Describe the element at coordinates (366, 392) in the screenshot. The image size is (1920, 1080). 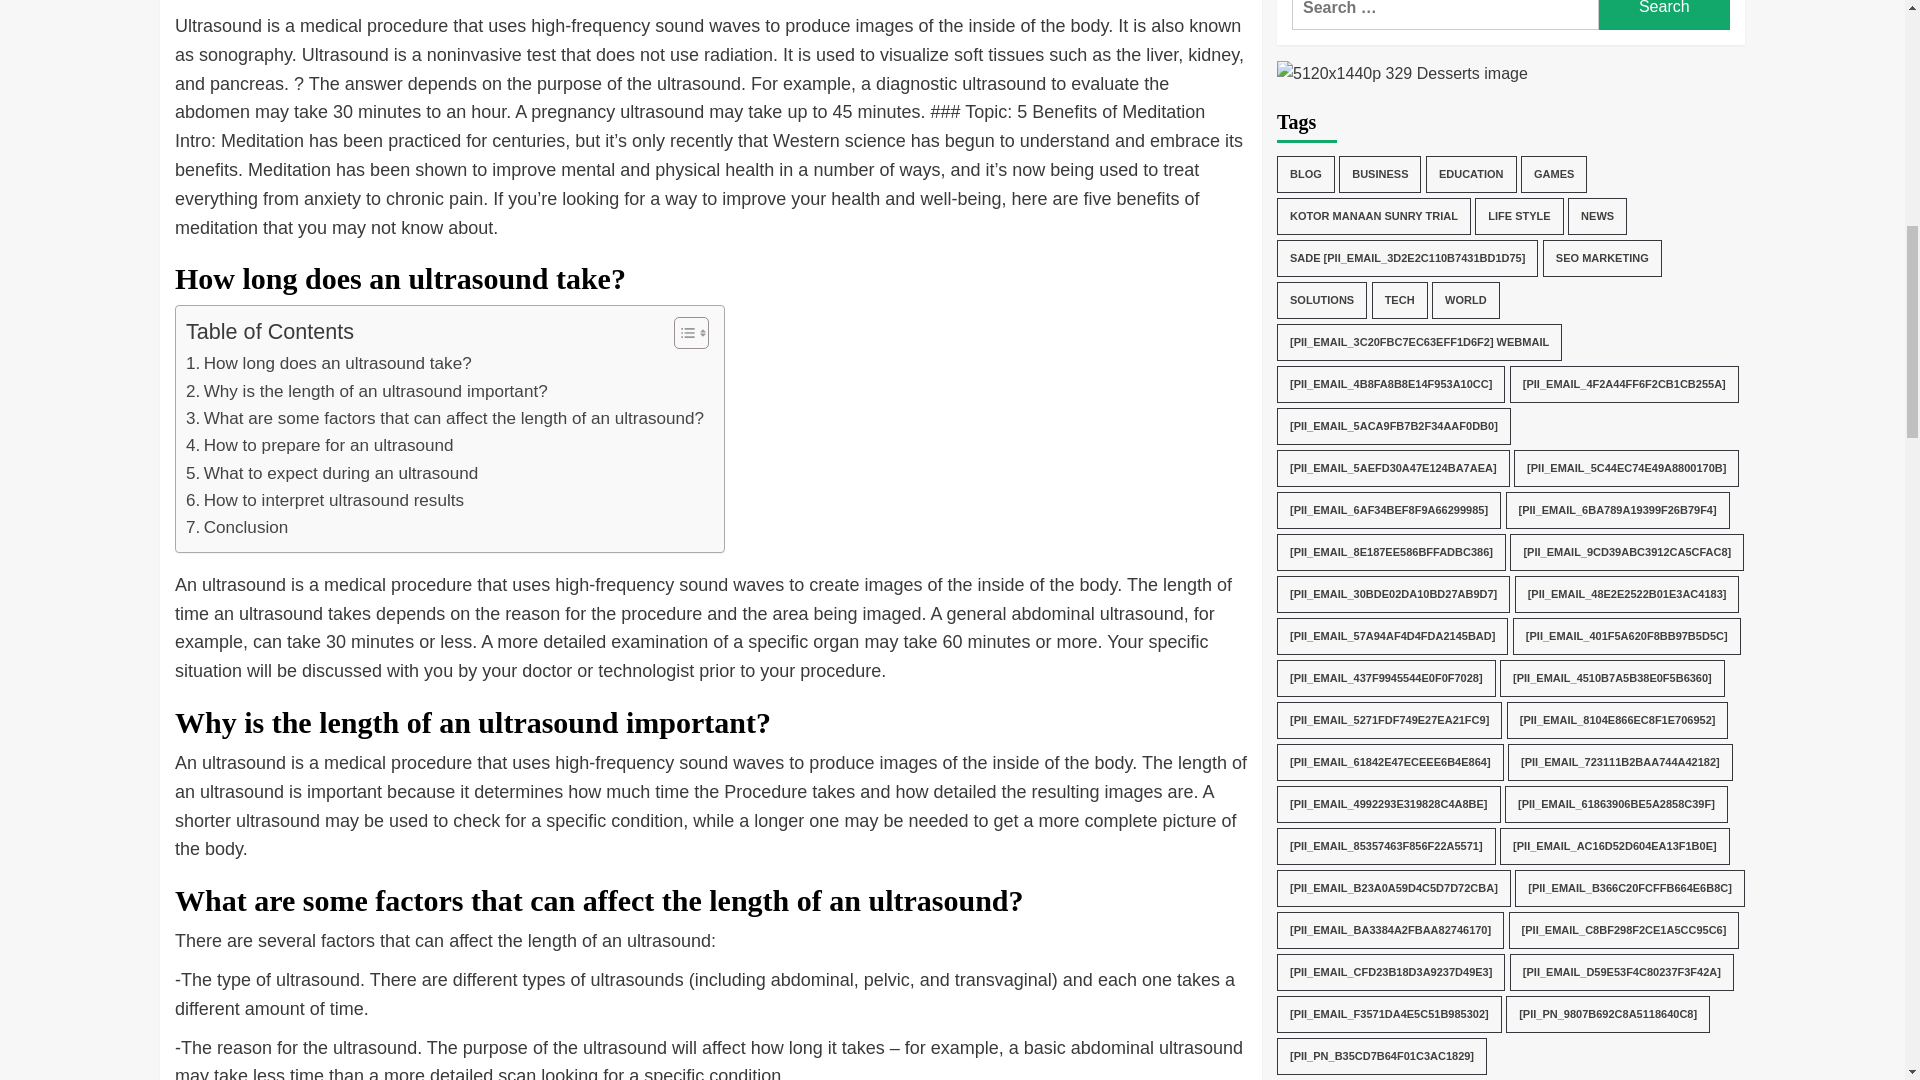
I see `Why is the length of an ultrasound important?` at that location.